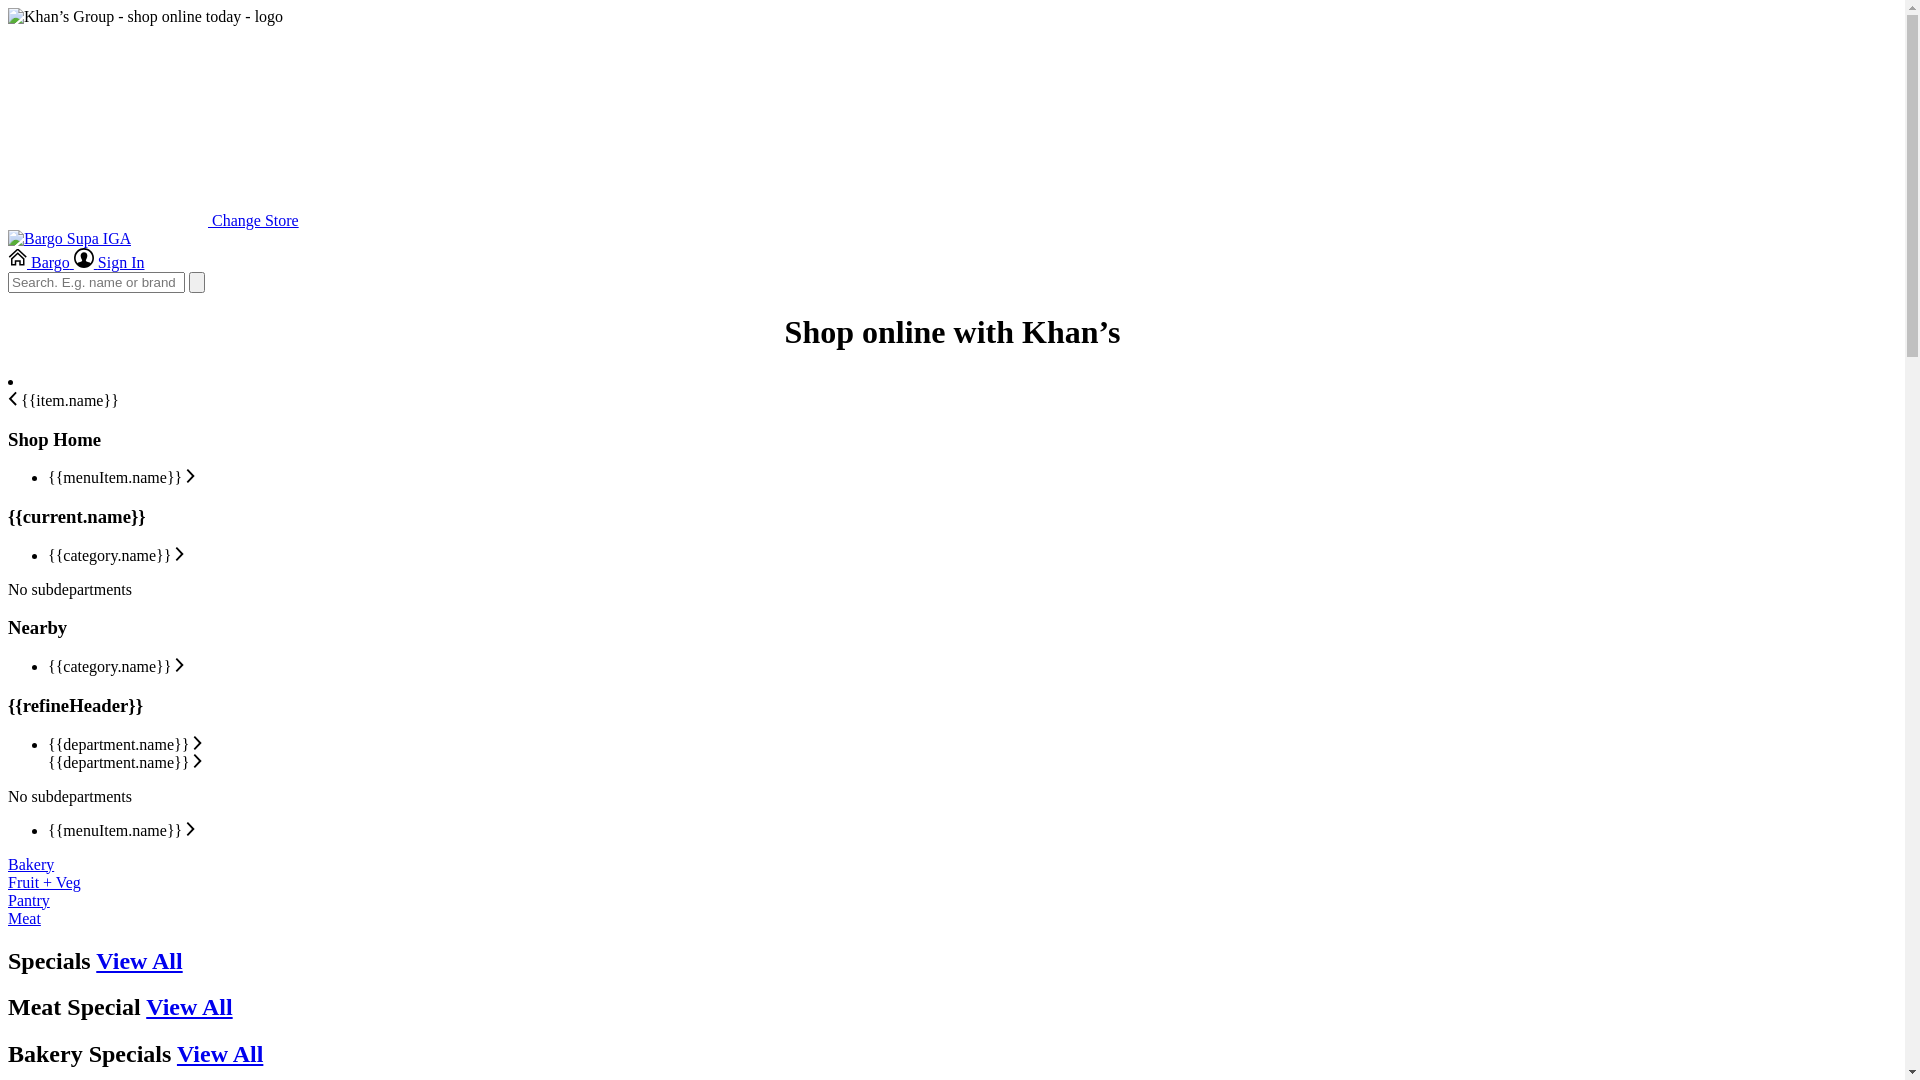 The image size is (1920, 1080). Describe the element at coordinates (24, 918) in the screenshot. I see `Meat` at that location.